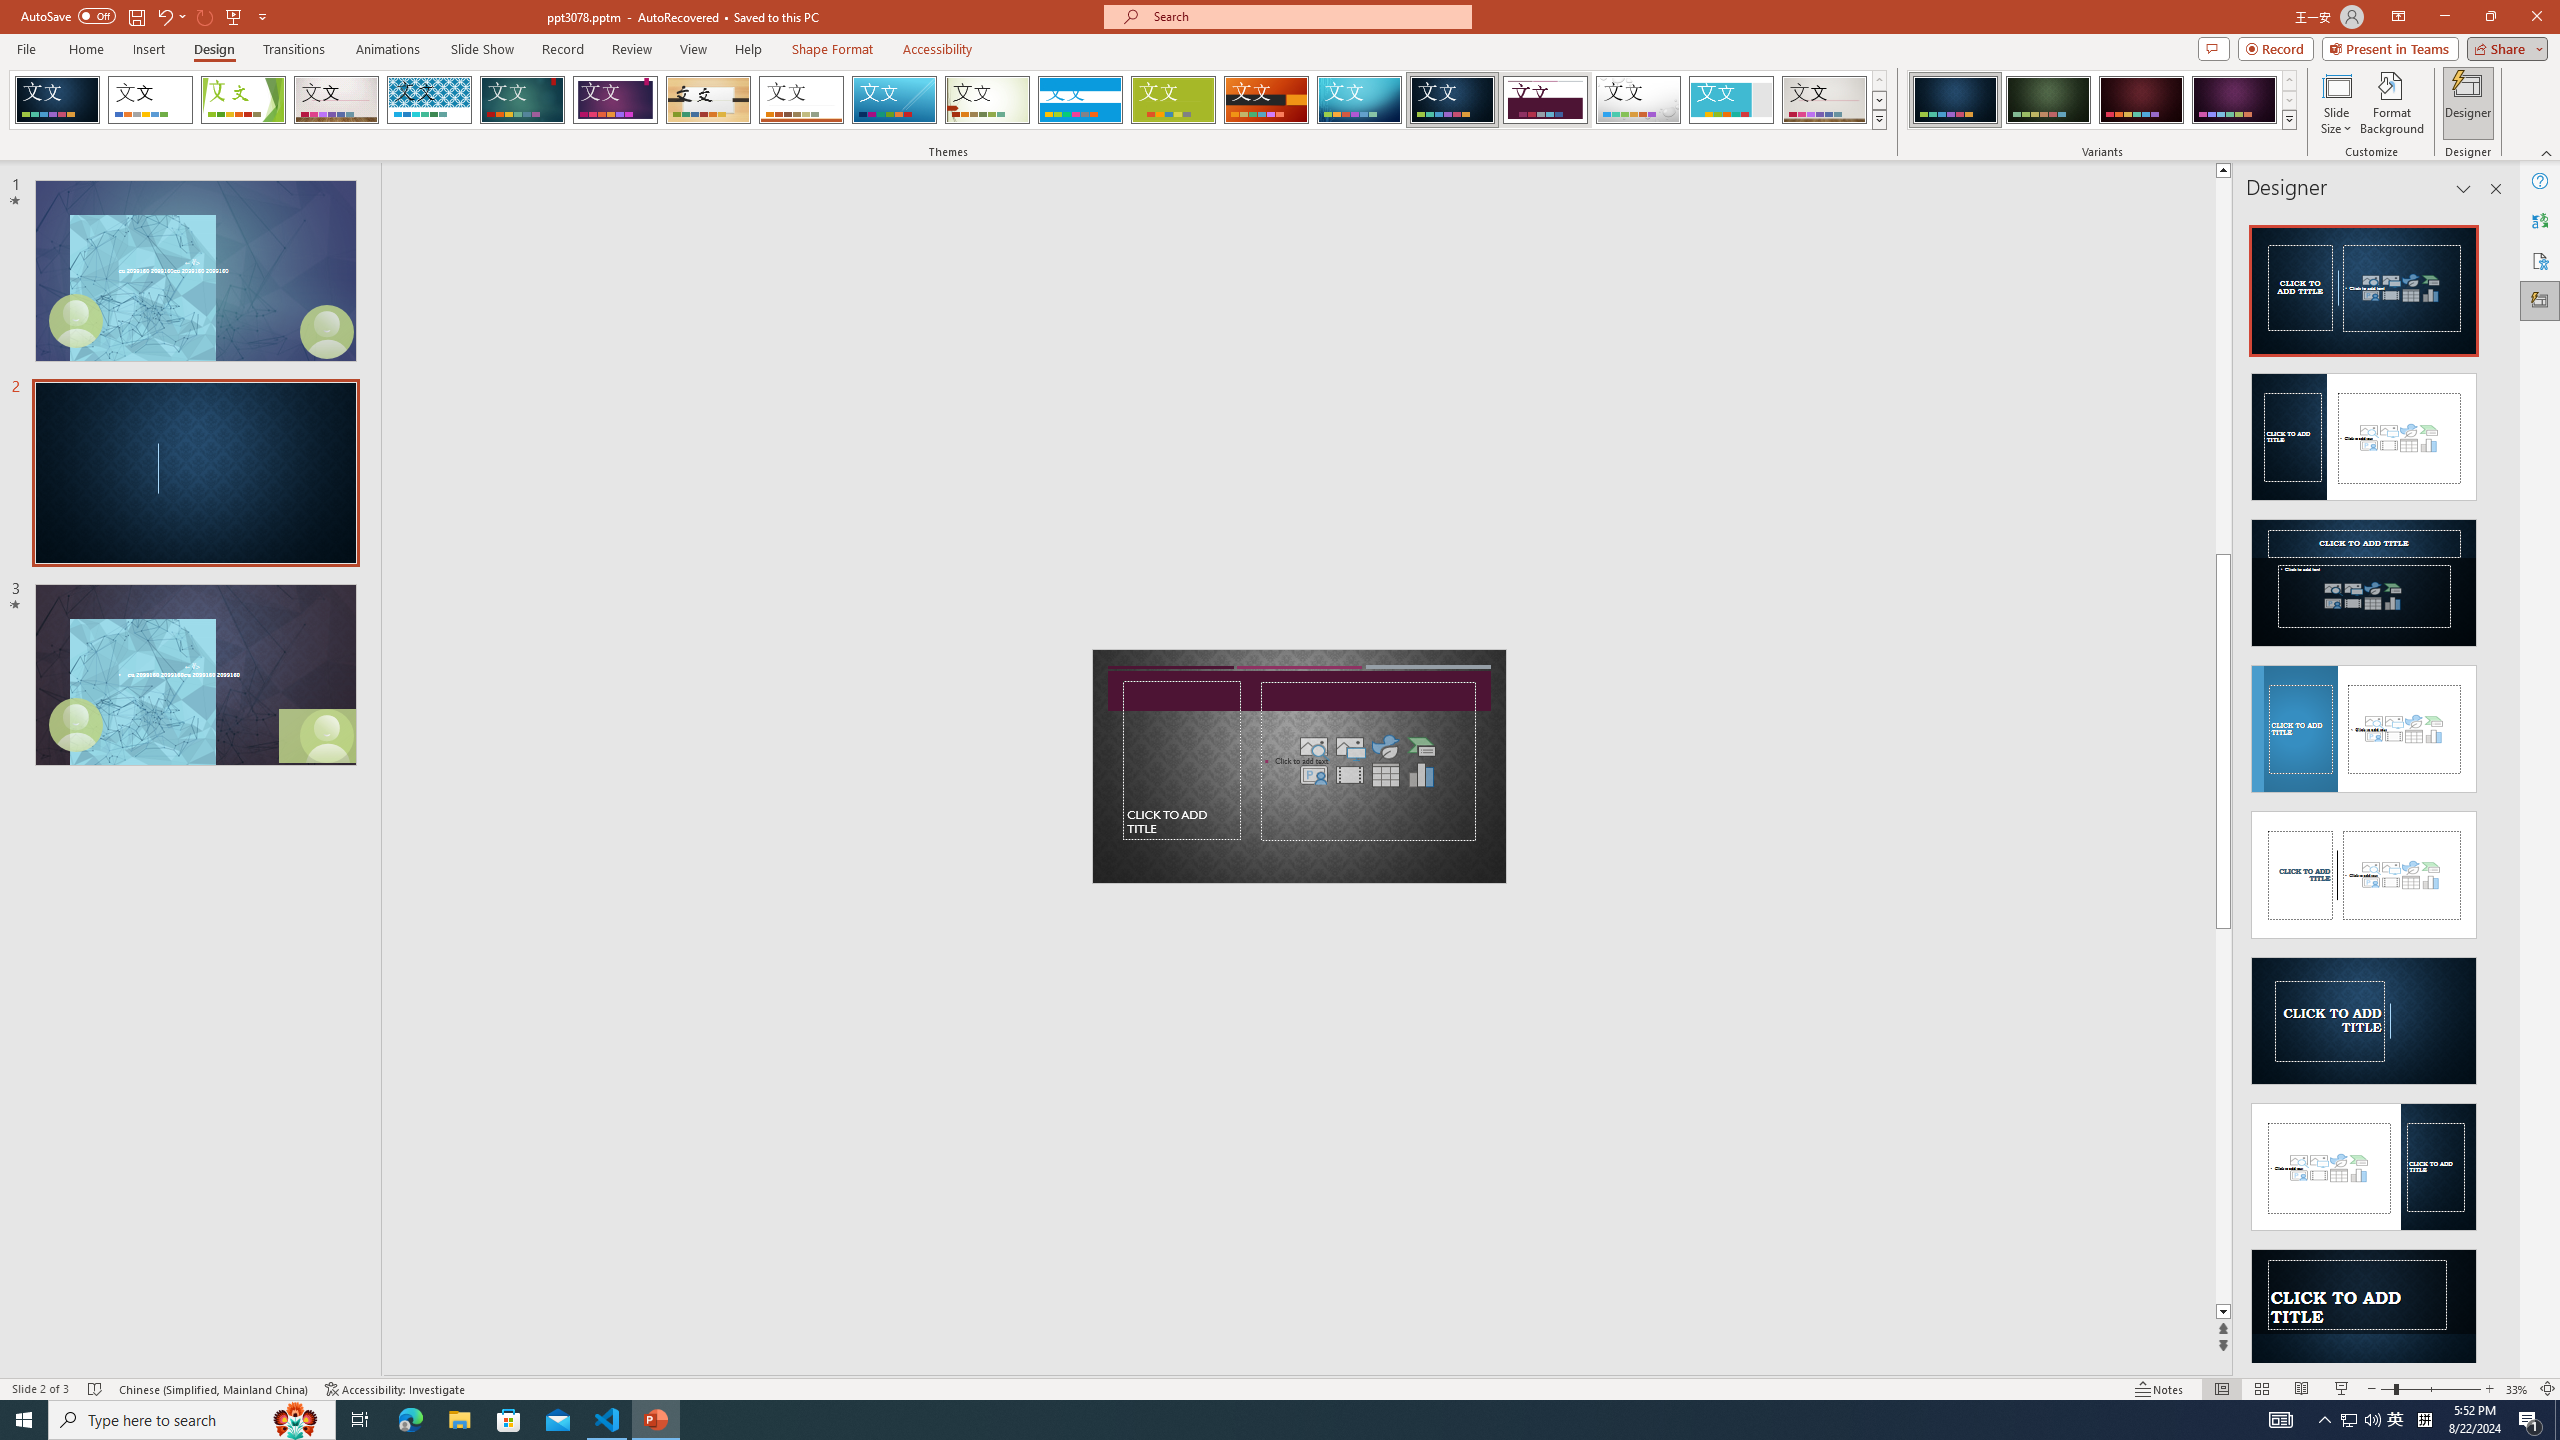 The image size is (2560, 1440). I want to click on Minimize, so click(2444, 17).